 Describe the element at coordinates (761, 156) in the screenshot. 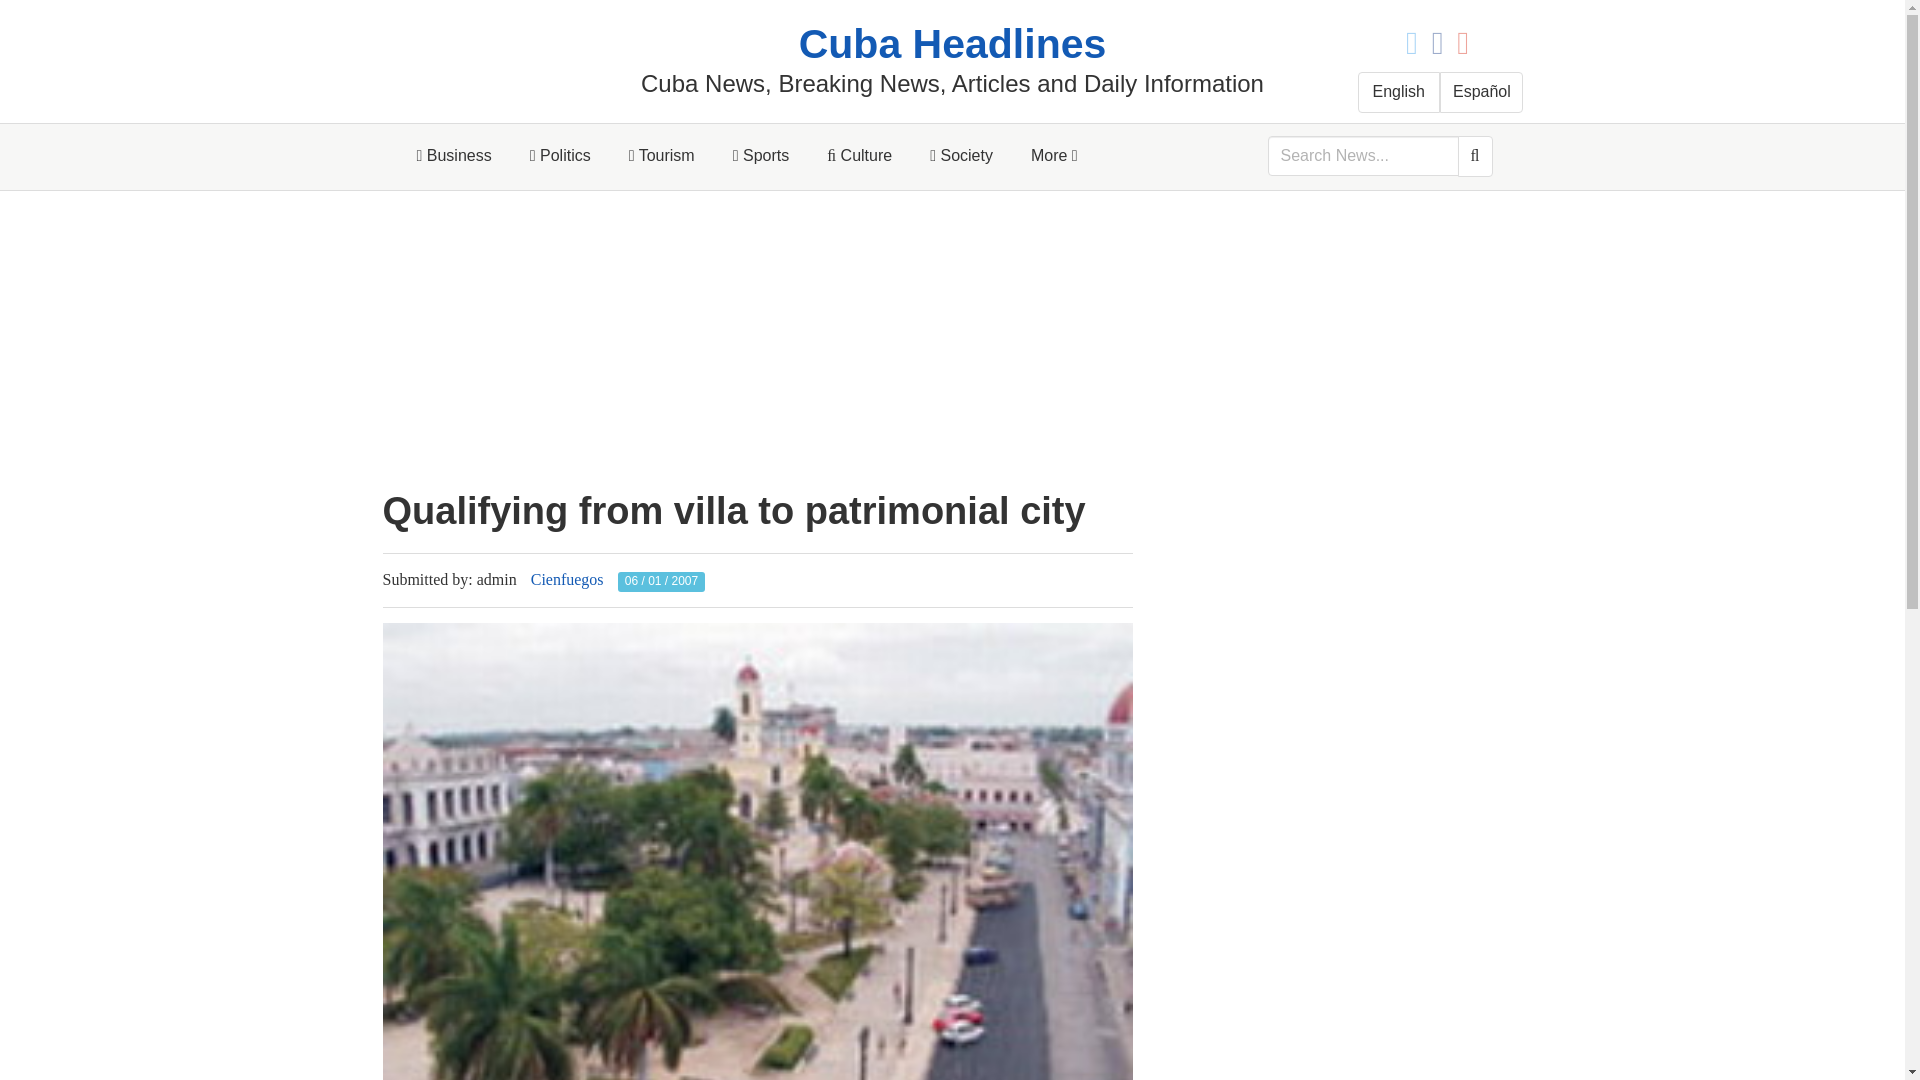

I see `Sports` at that location.